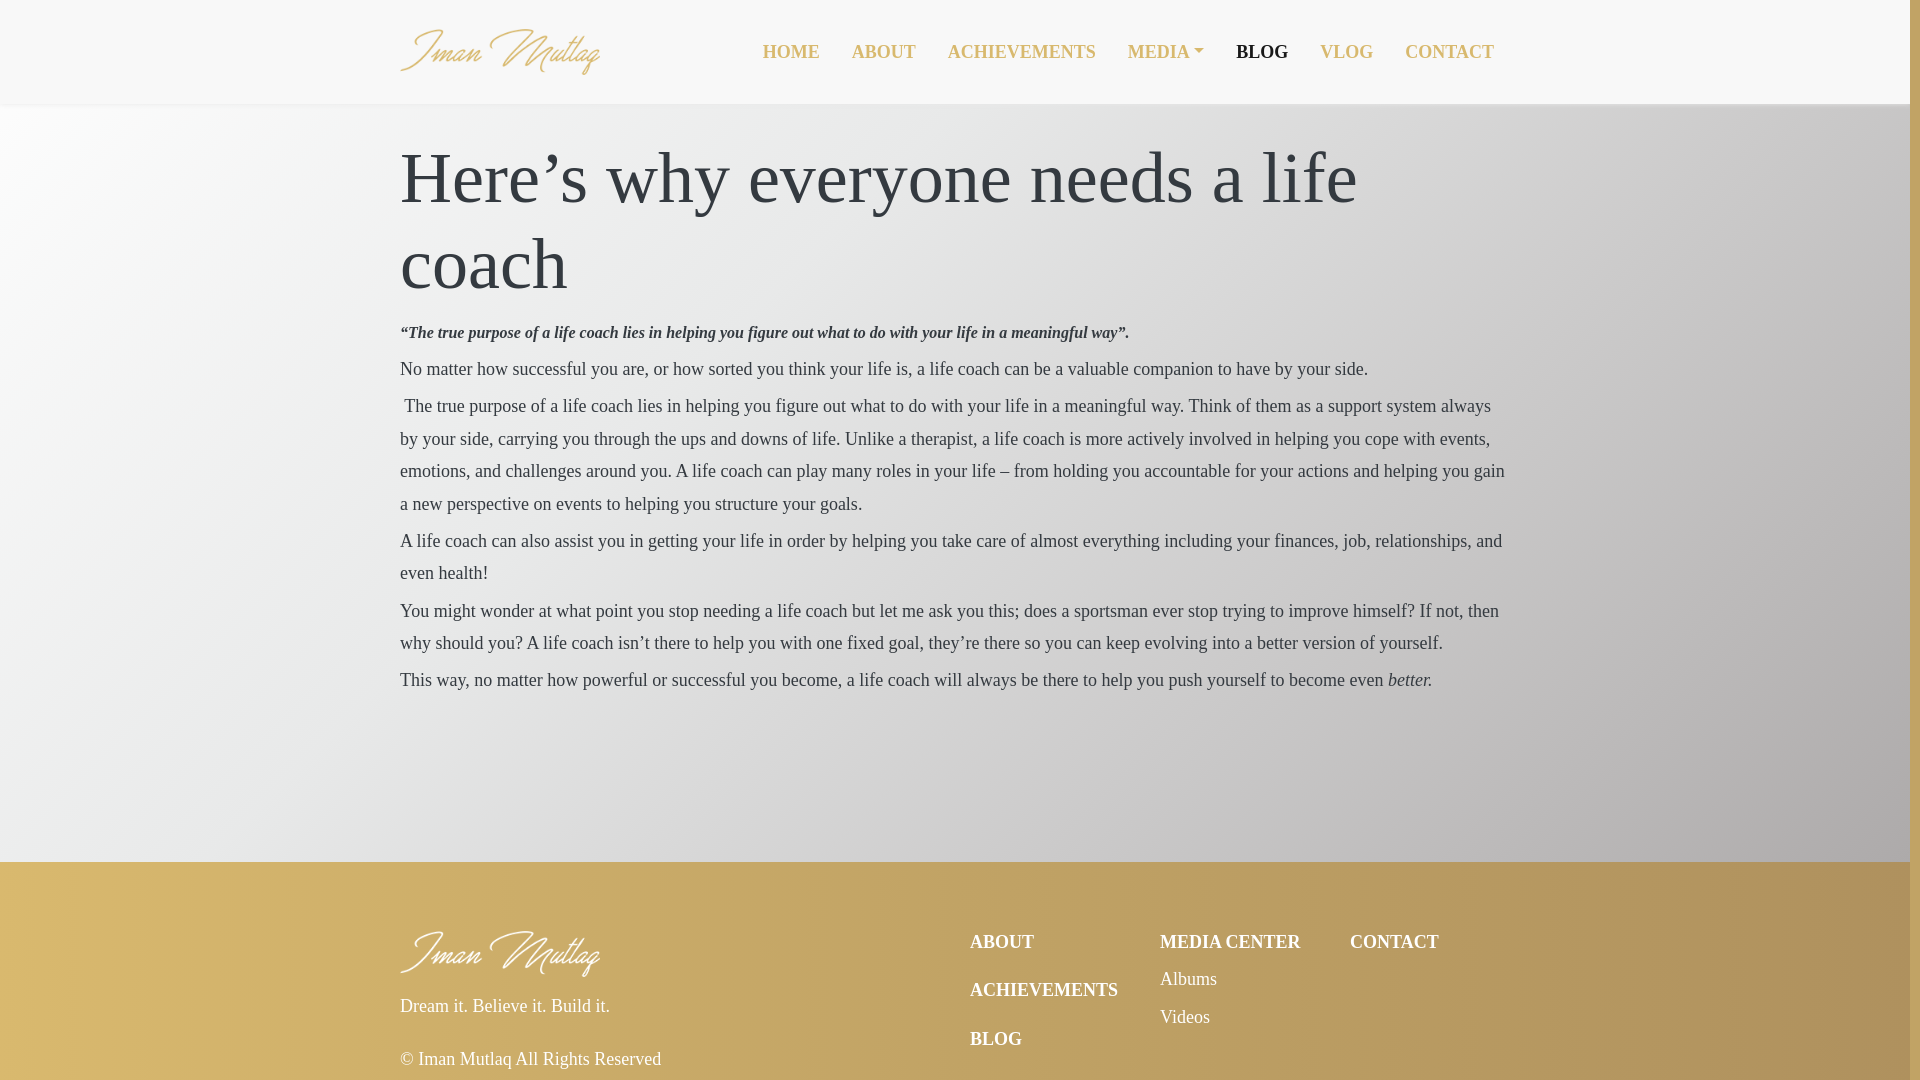 The width and height of the screenshot is (1920, 1080). Describe the element at coordinates (995, 1038) in the screenshot. I see `BLOG` at that location.